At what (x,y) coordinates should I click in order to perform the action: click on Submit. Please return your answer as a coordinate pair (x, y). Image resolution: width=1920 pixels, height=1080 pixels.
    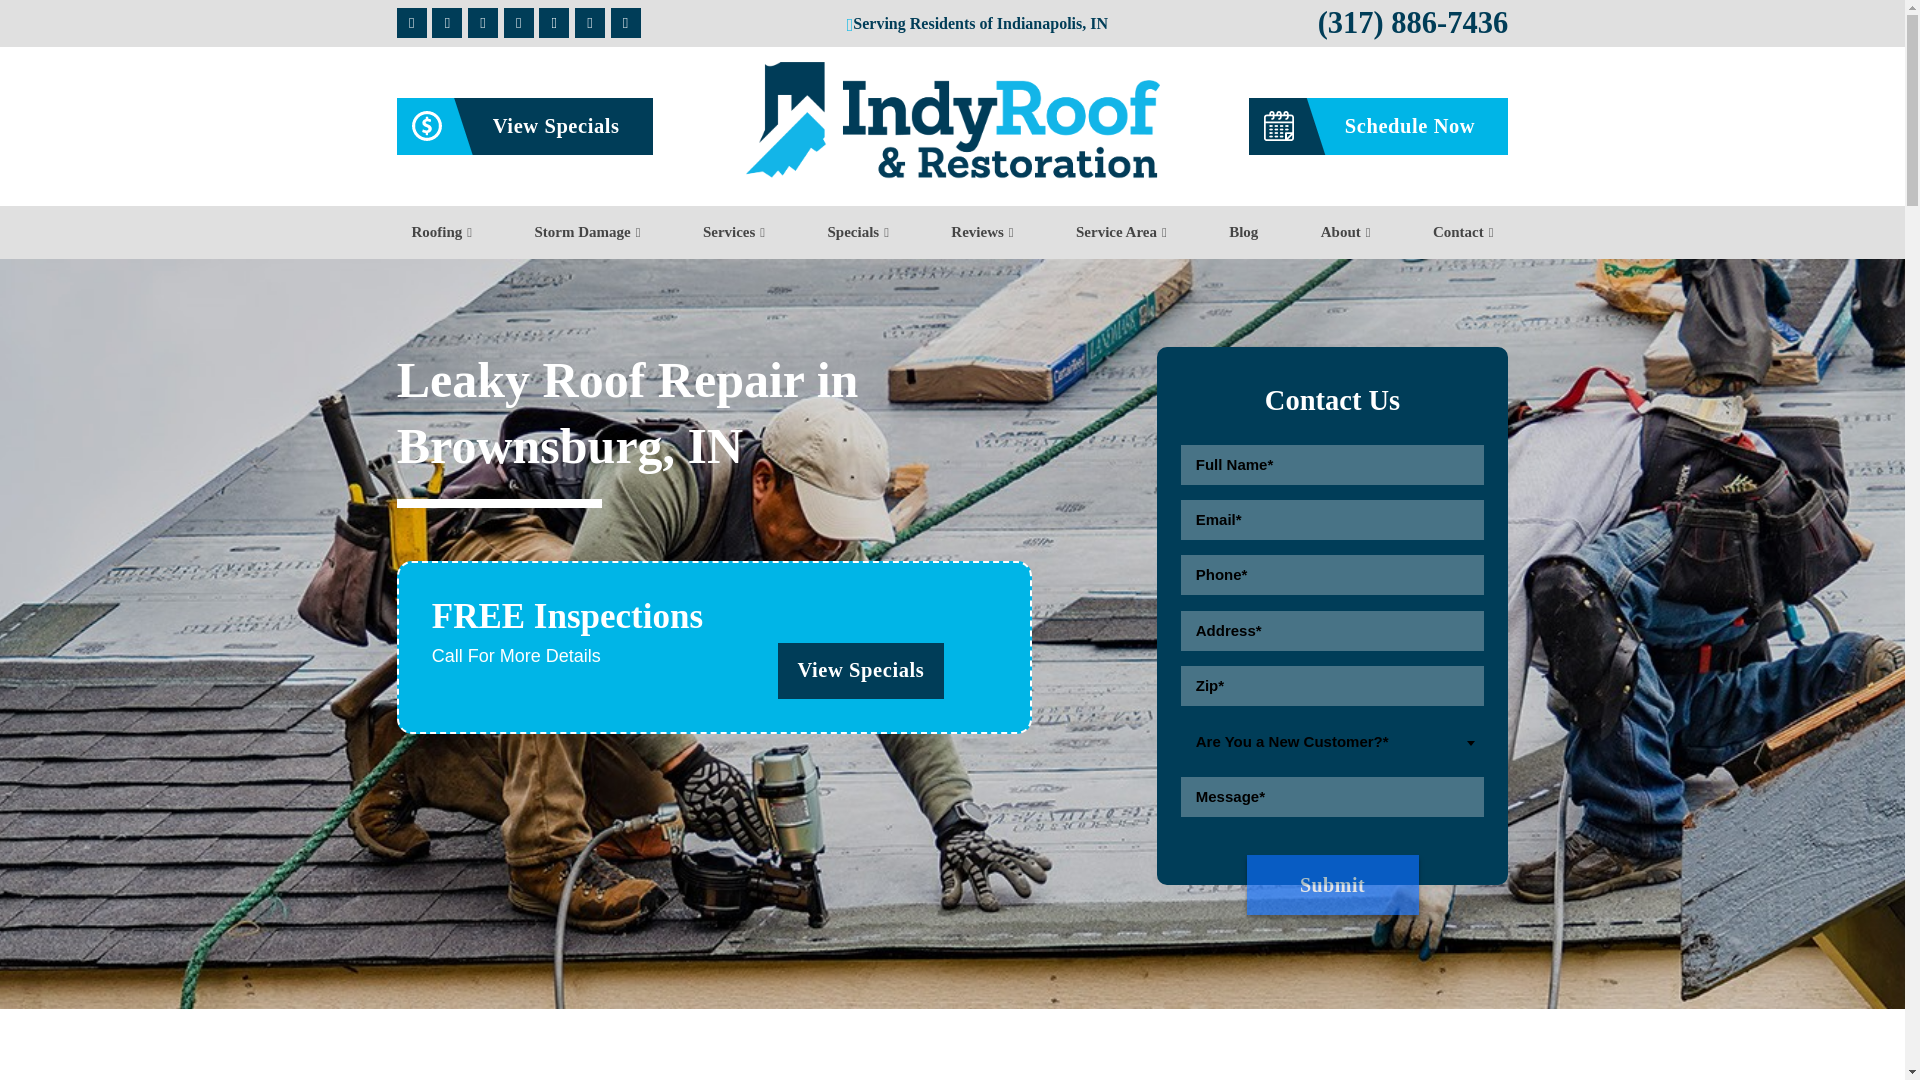
    Looking at the image, I should click on (1332, 884).